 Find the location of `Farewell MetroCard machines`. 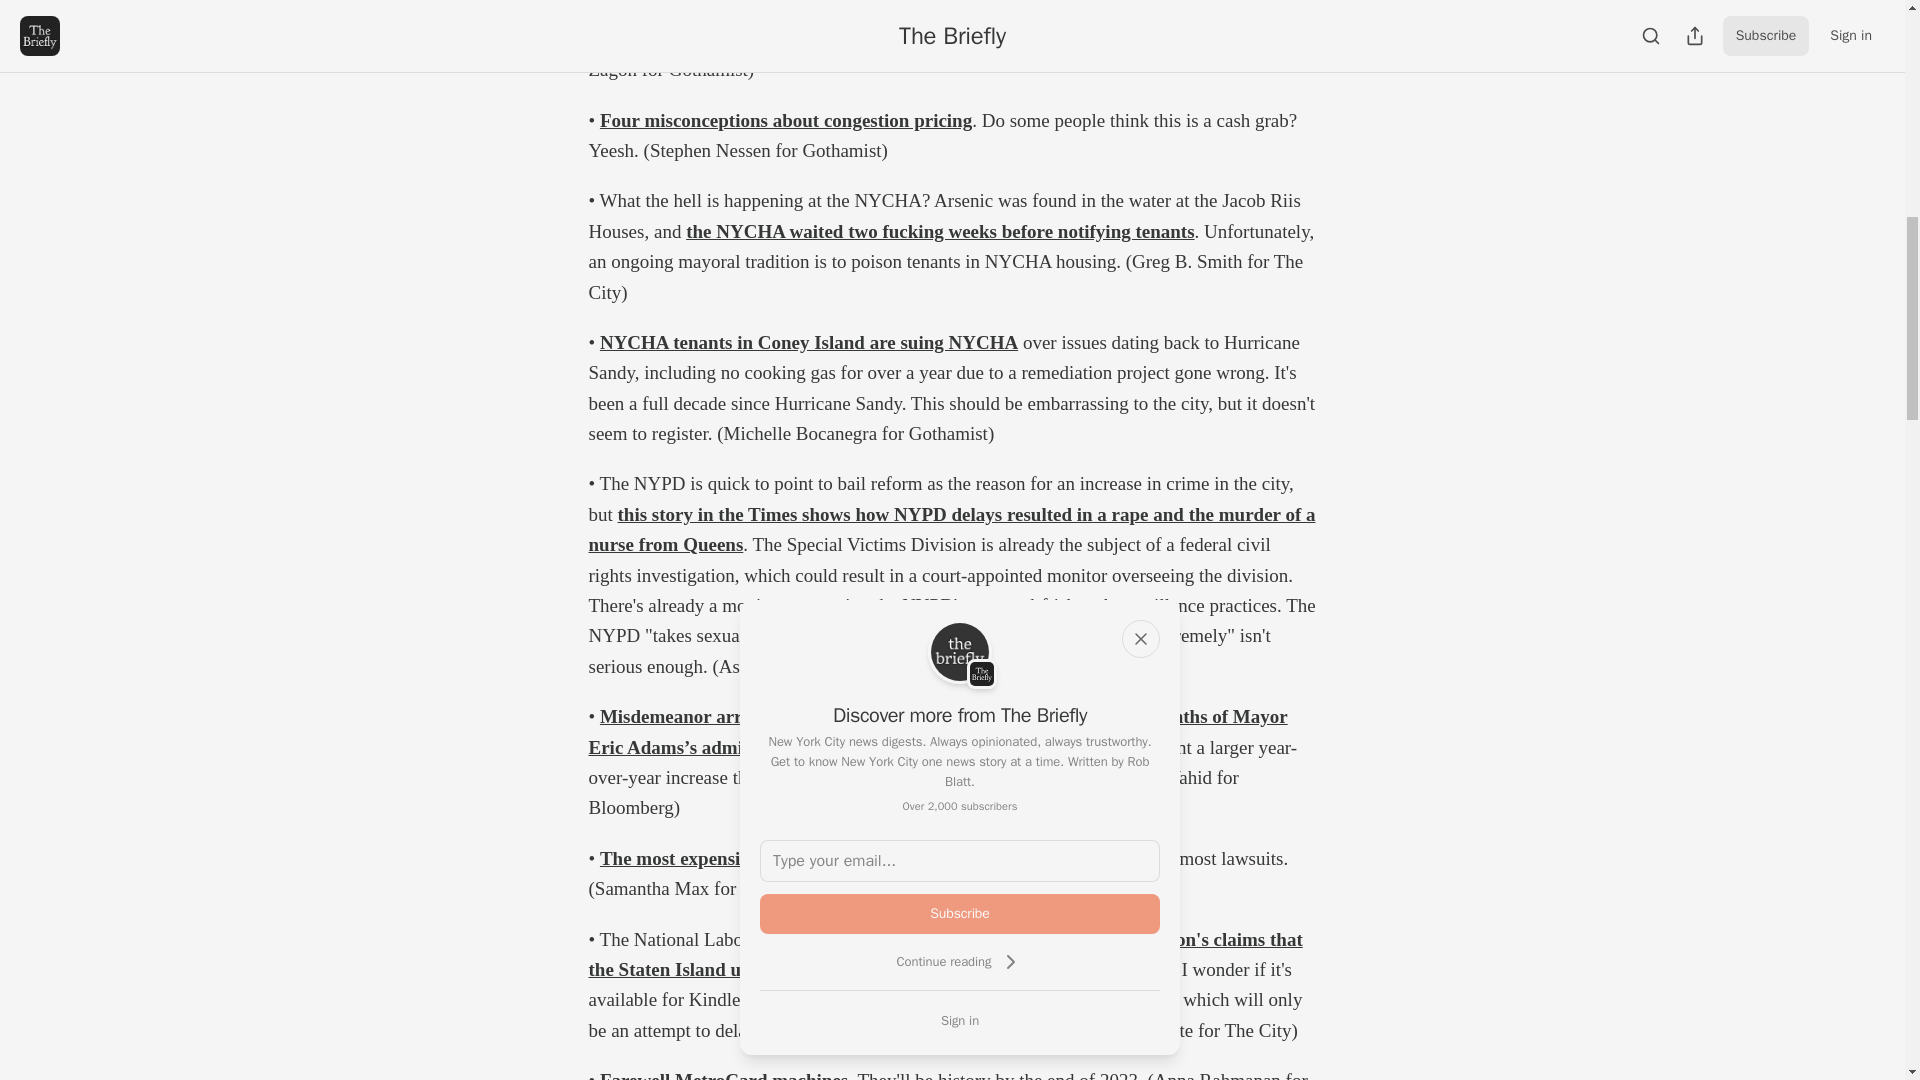

Farewell MetroCard machines is located at coordinates (724, 1075).